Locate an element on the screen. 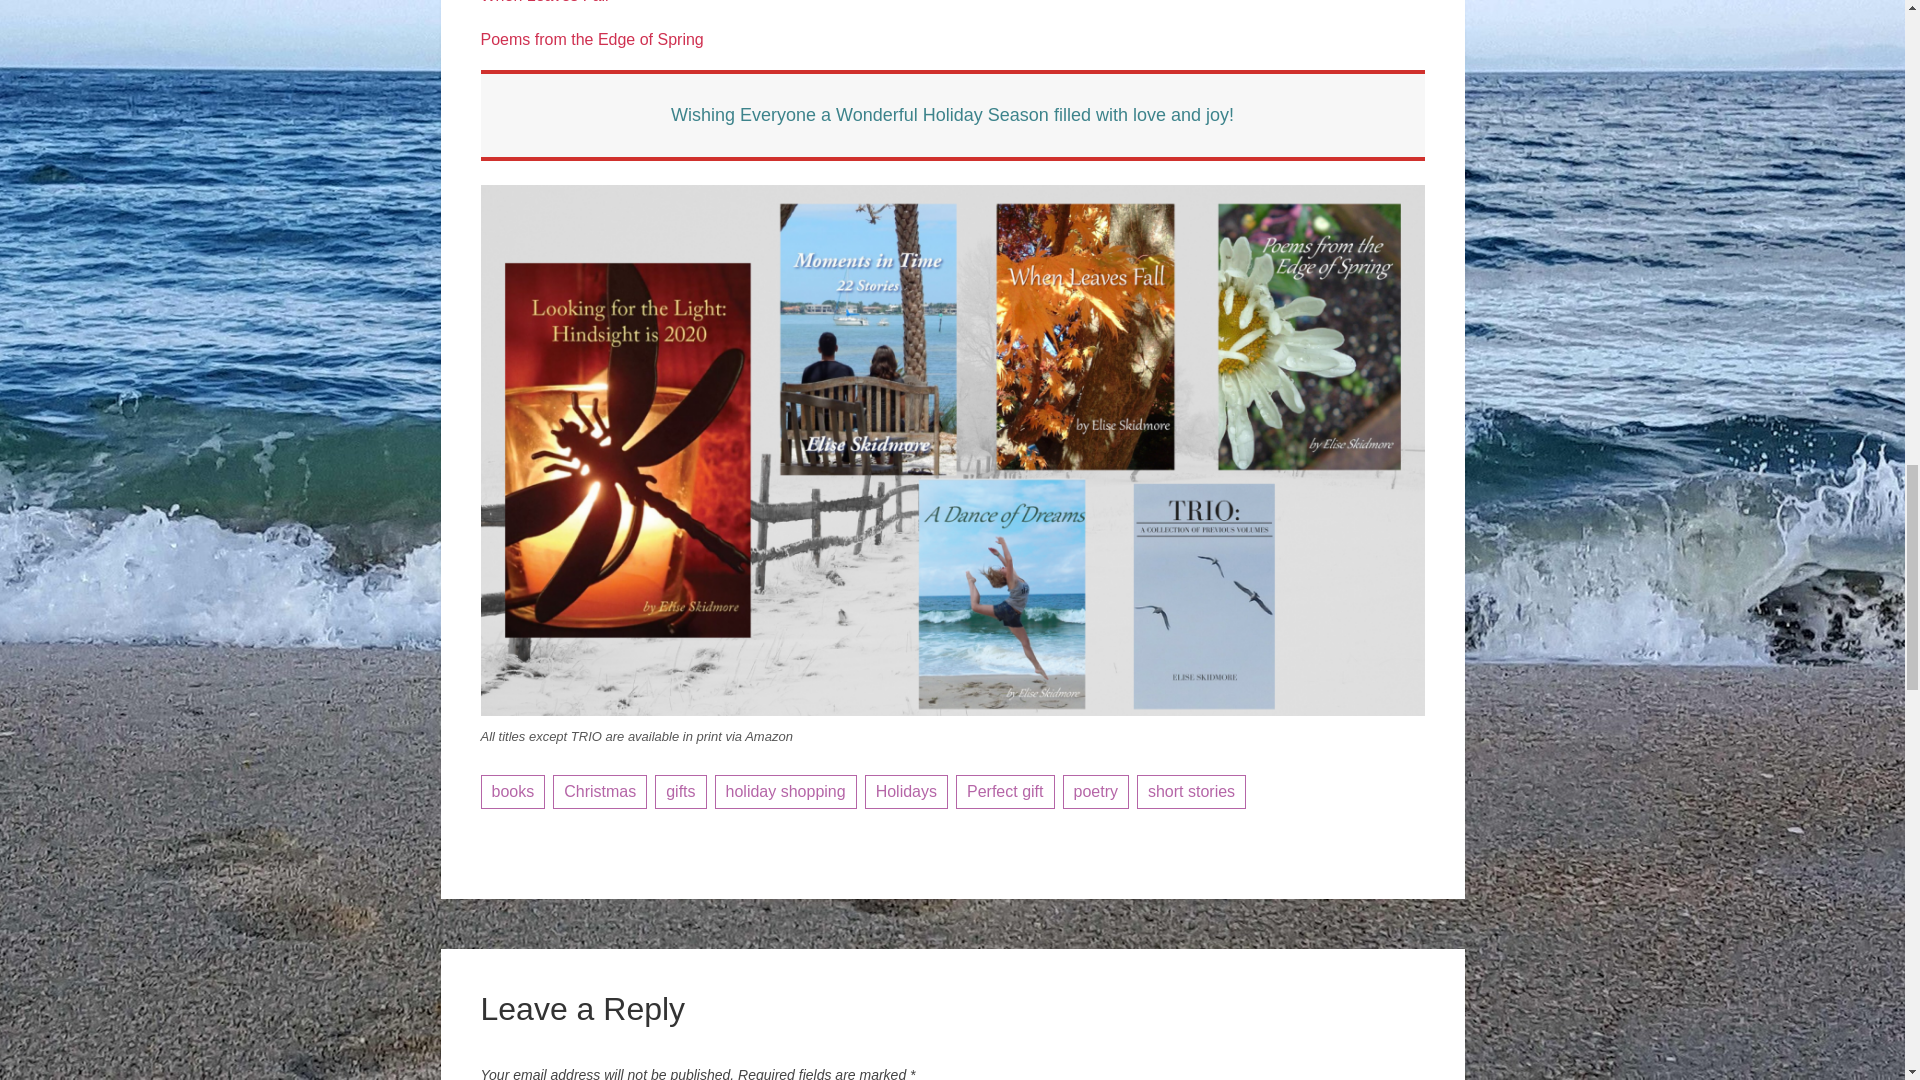 The width and height of the screenshot is (1920, 1080). holiday shopping is located at coordinates (785, 792).